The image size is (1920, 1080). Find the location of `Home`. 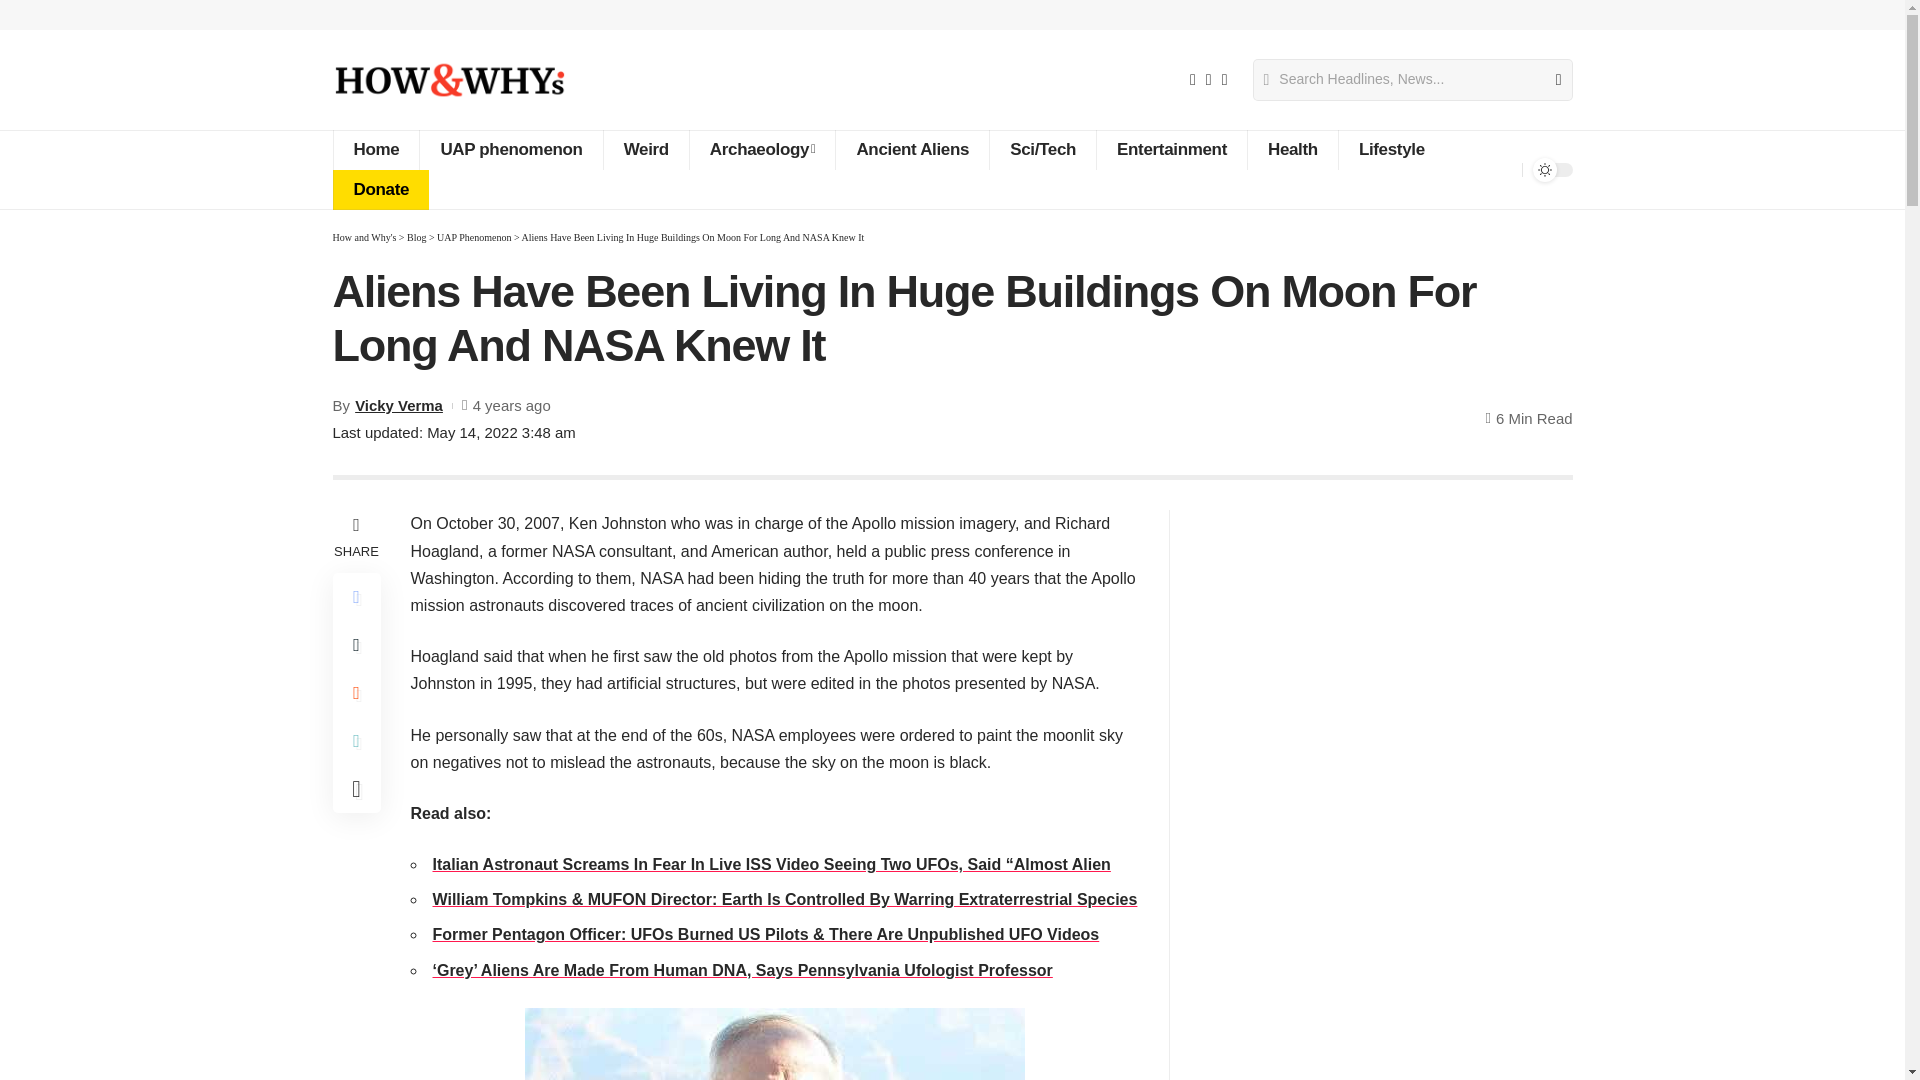

Home is located at coordinates (375, 149).